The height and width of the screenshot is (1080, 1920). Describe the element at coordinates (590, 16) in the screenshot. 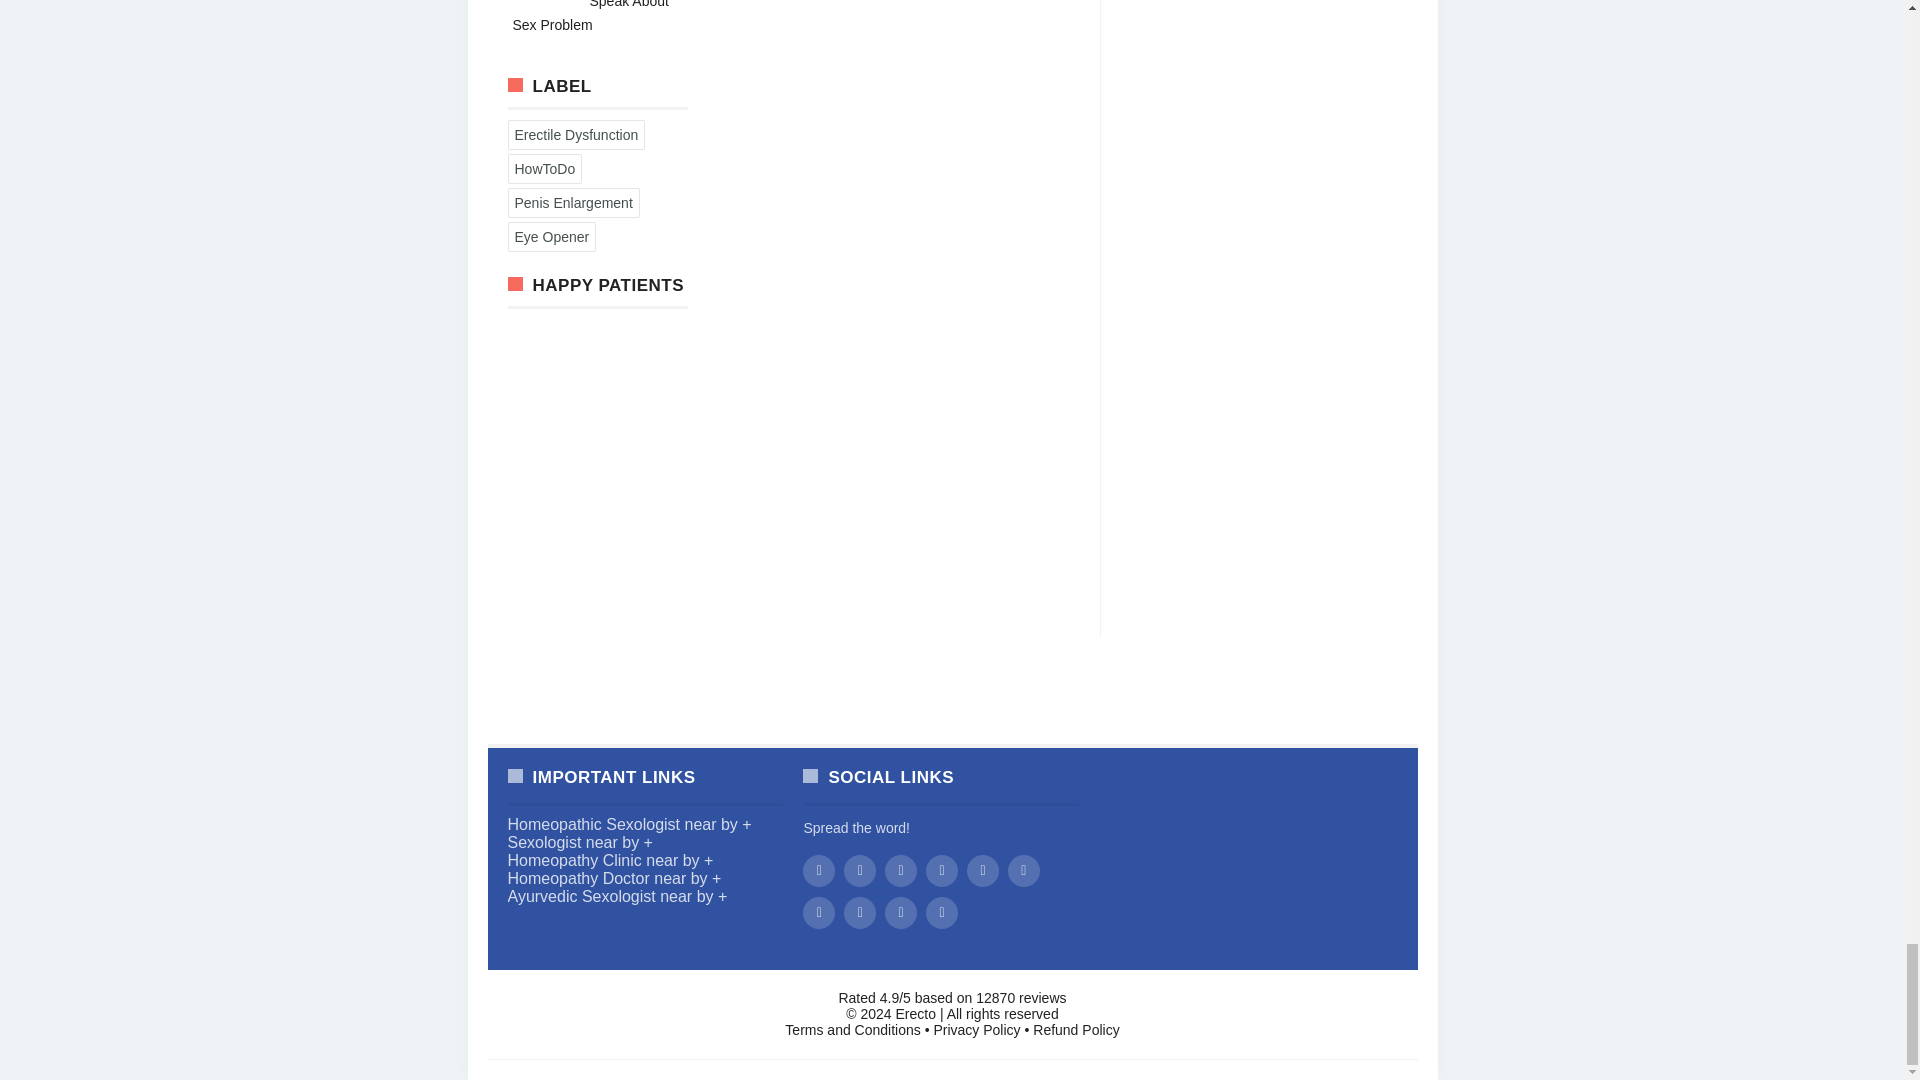

I see `Why Men Hesitate To Speak About Sex Problem` at that location.